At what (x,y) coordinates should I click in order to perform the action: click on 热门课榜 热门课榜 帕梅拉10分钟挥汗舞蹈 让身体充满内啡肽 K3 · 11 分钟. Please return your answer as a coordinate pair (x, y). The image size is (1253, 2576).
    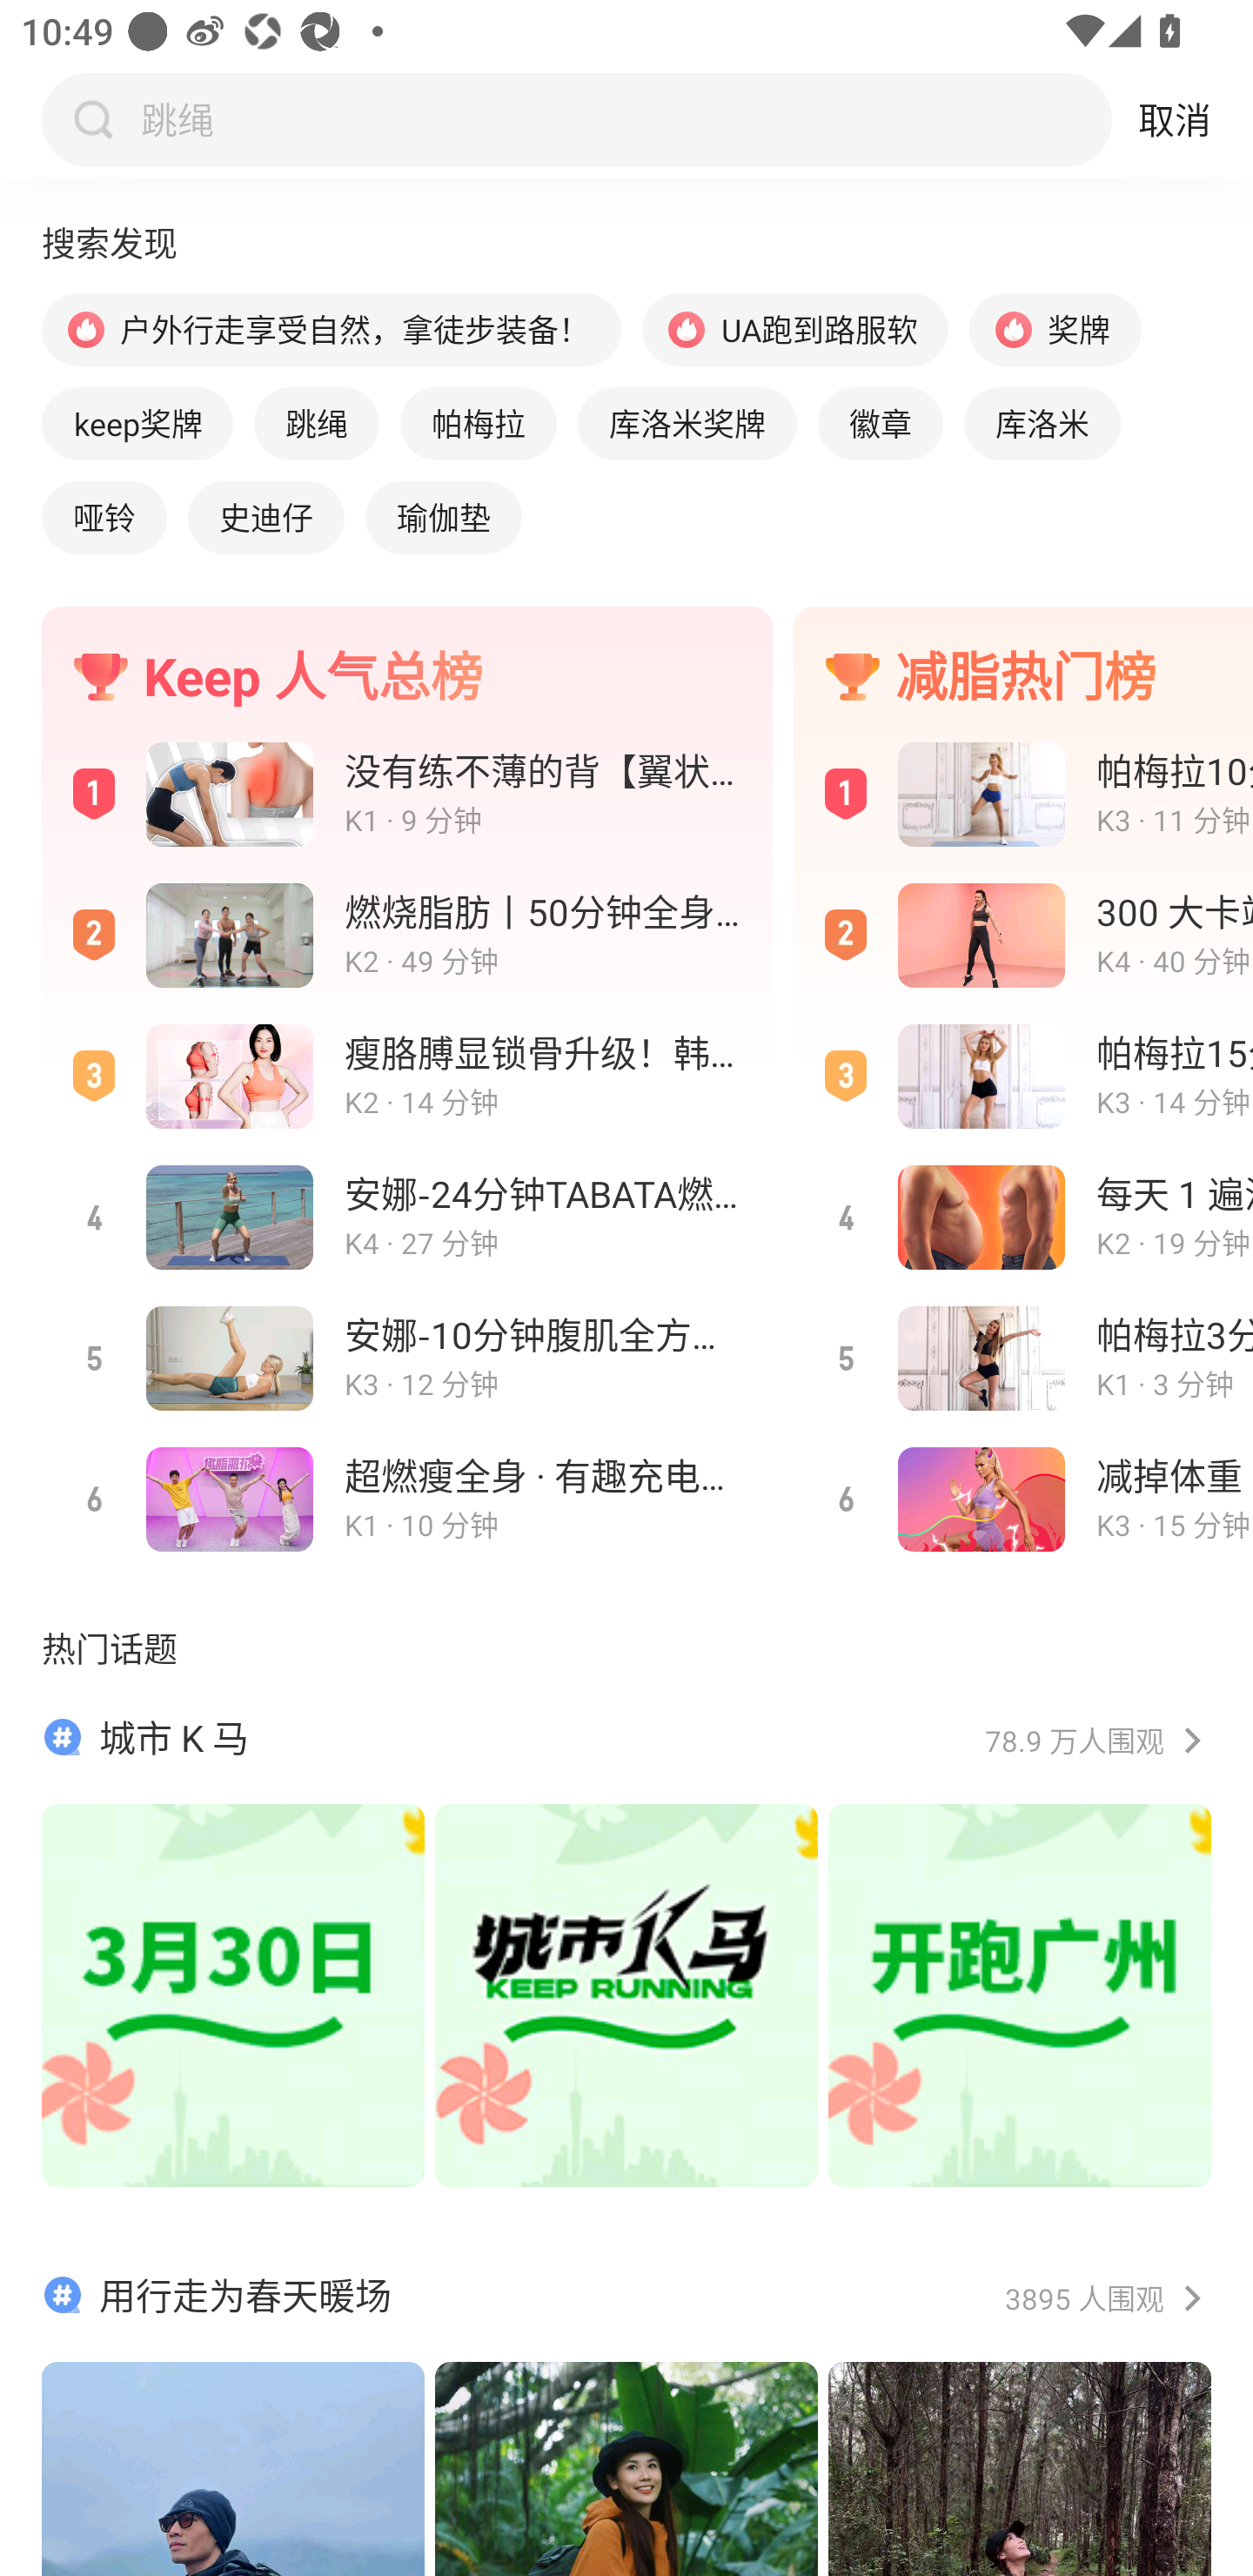
    Looking at the image, I should click on (1023, 794).